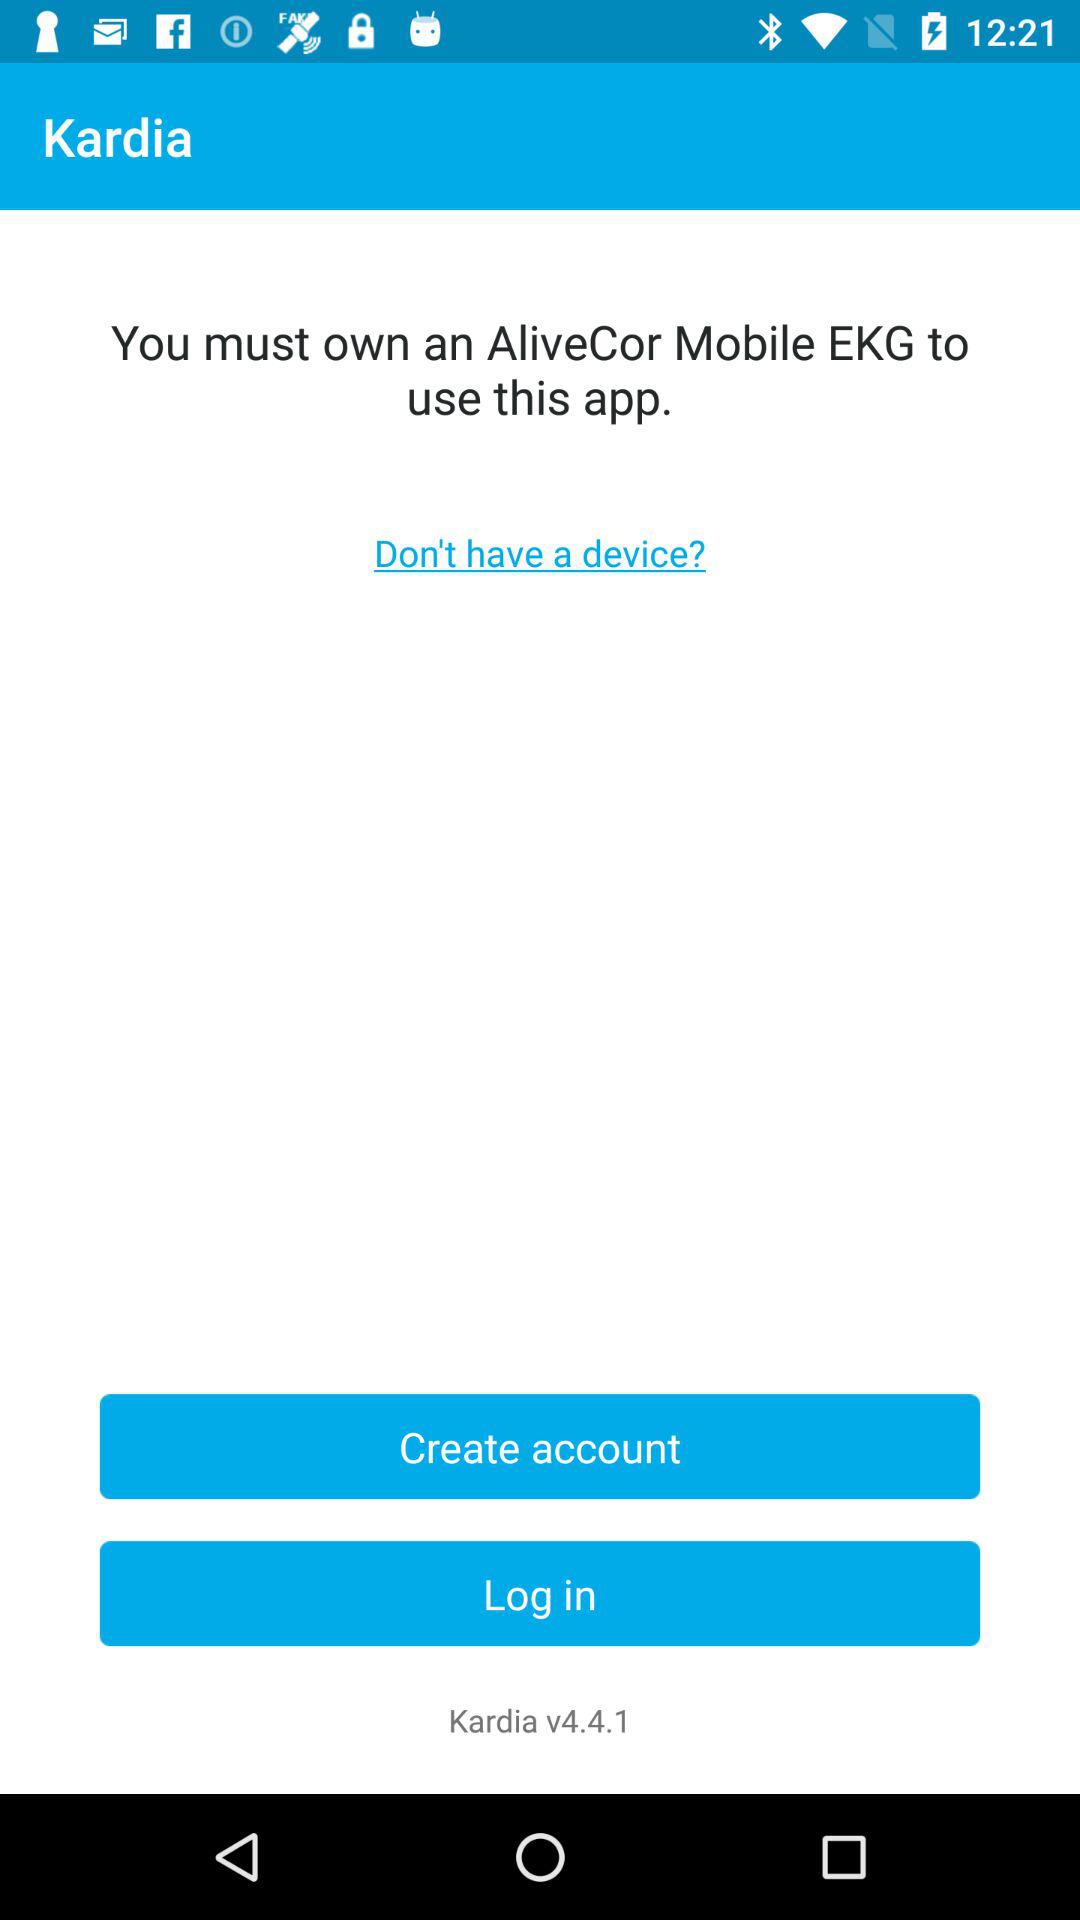 This screenshot has width=1080, height=1920. I want to click on open icon below you must own icon, so click(540, 552).